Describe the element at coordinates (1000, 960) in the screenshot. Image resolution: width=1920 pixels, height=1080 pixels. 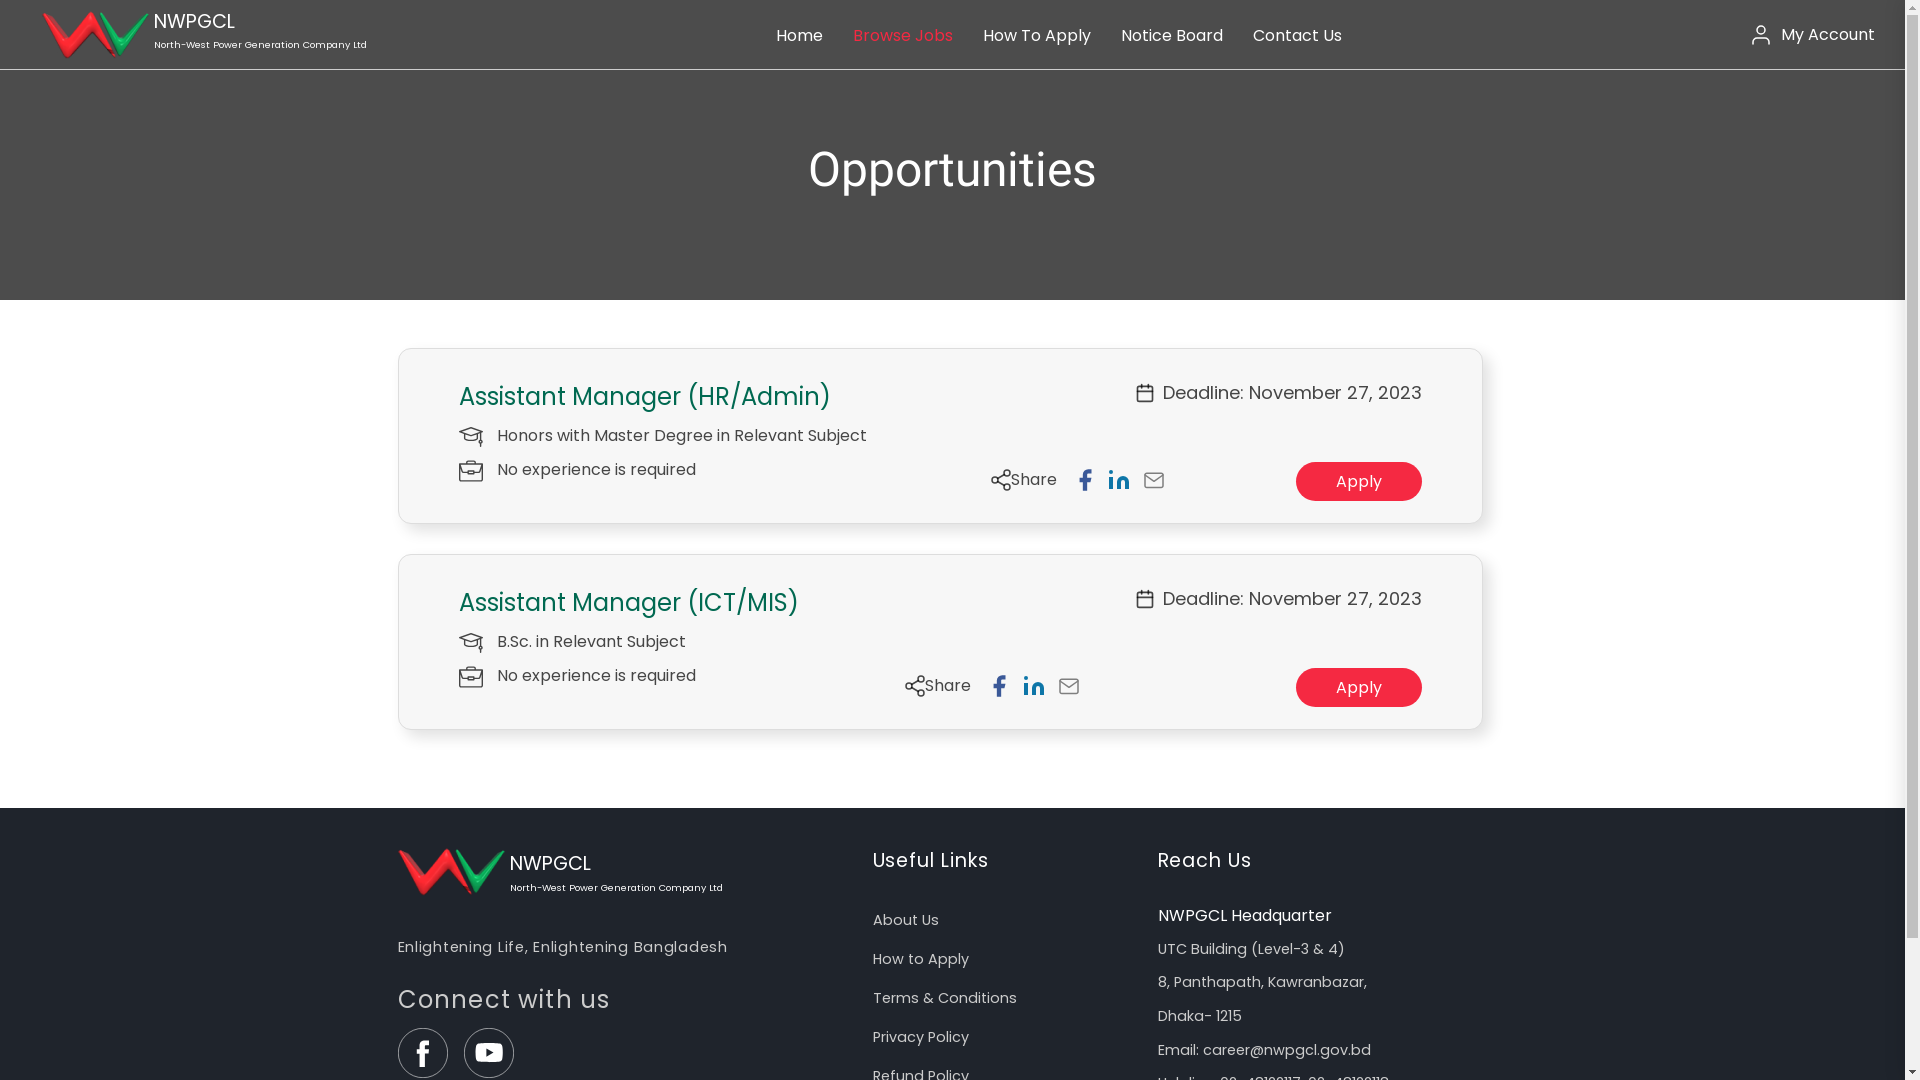
I see `How to Apply` at that location.